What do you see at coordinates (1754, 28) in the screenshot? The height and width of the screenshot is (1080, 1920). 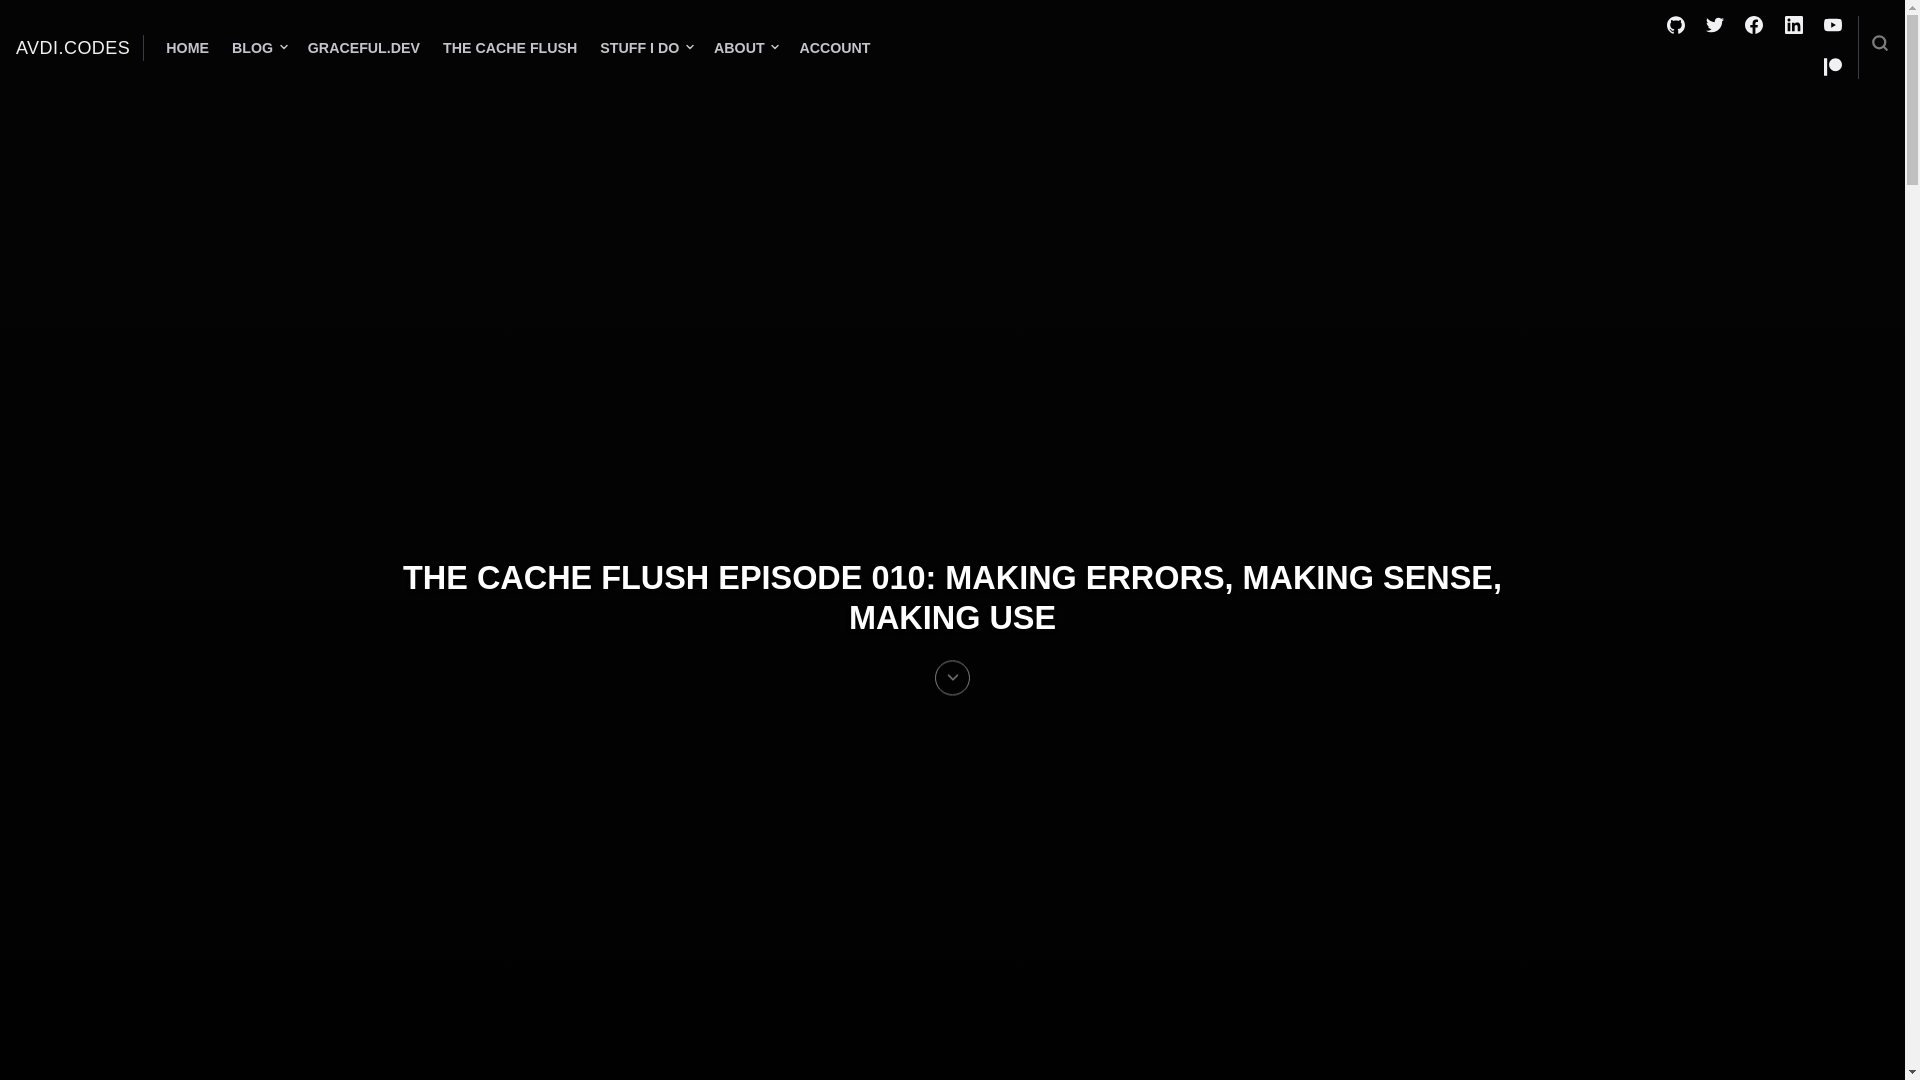 I see `Facebook` at bounding box center [1754, 28].